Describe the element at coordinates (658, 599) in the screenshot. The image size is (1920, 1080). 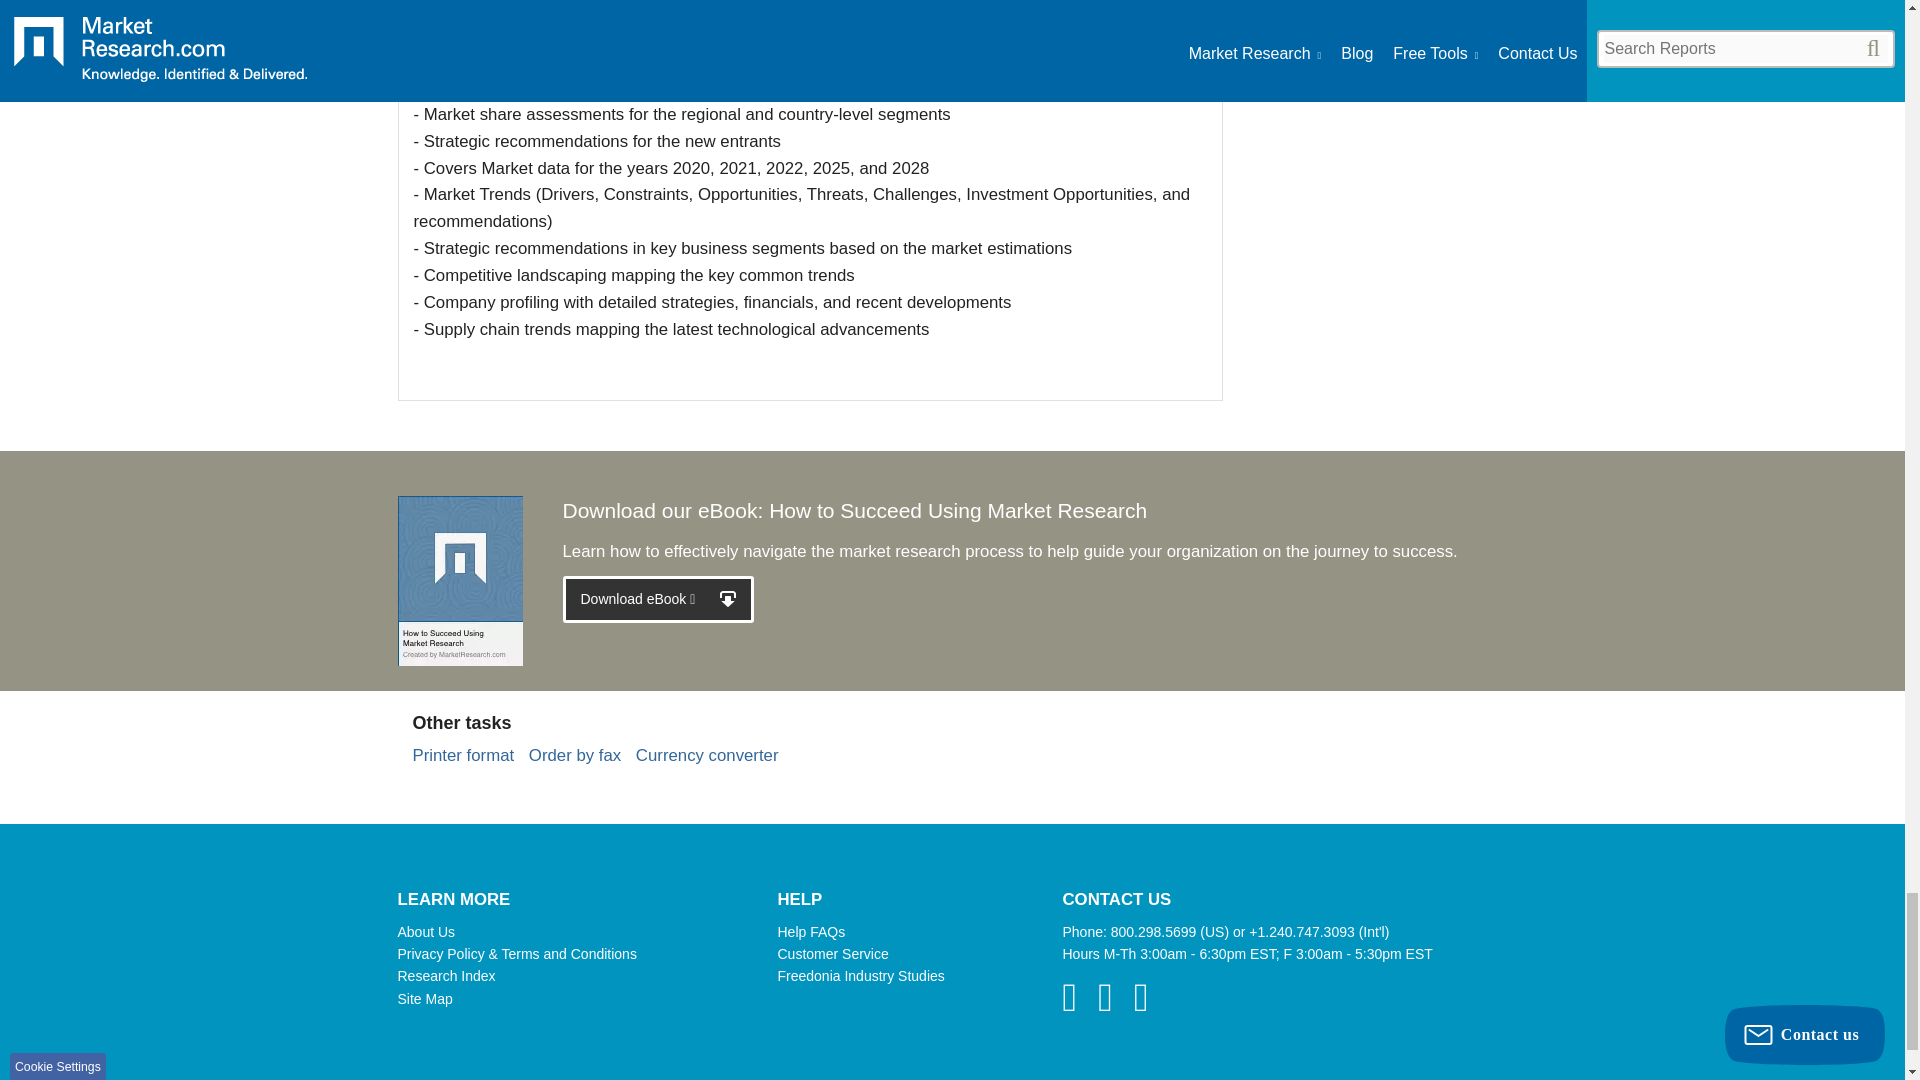
I see `Download eBook` at that location.